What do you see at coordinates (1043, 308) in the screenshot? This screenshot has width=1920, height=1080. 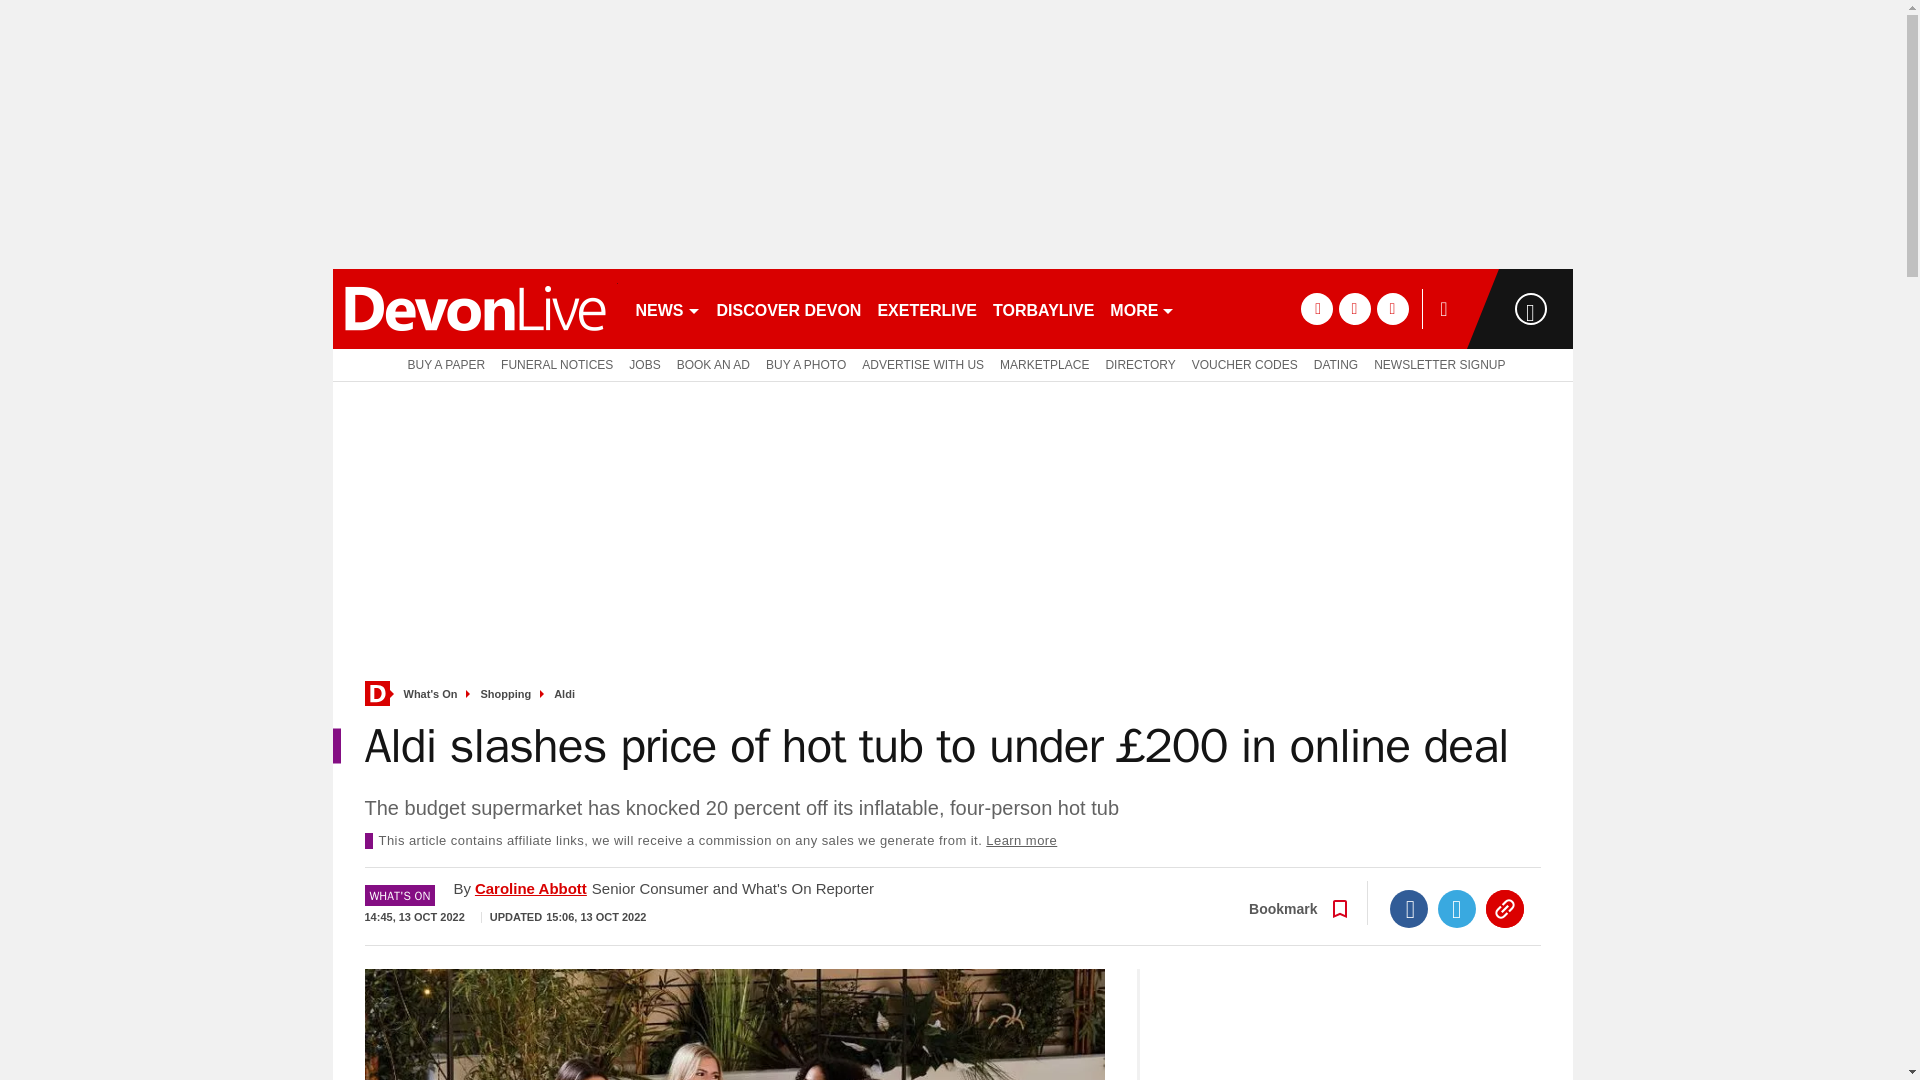 I see `TORBAYLIVE` at bounding box center [1043, 308].